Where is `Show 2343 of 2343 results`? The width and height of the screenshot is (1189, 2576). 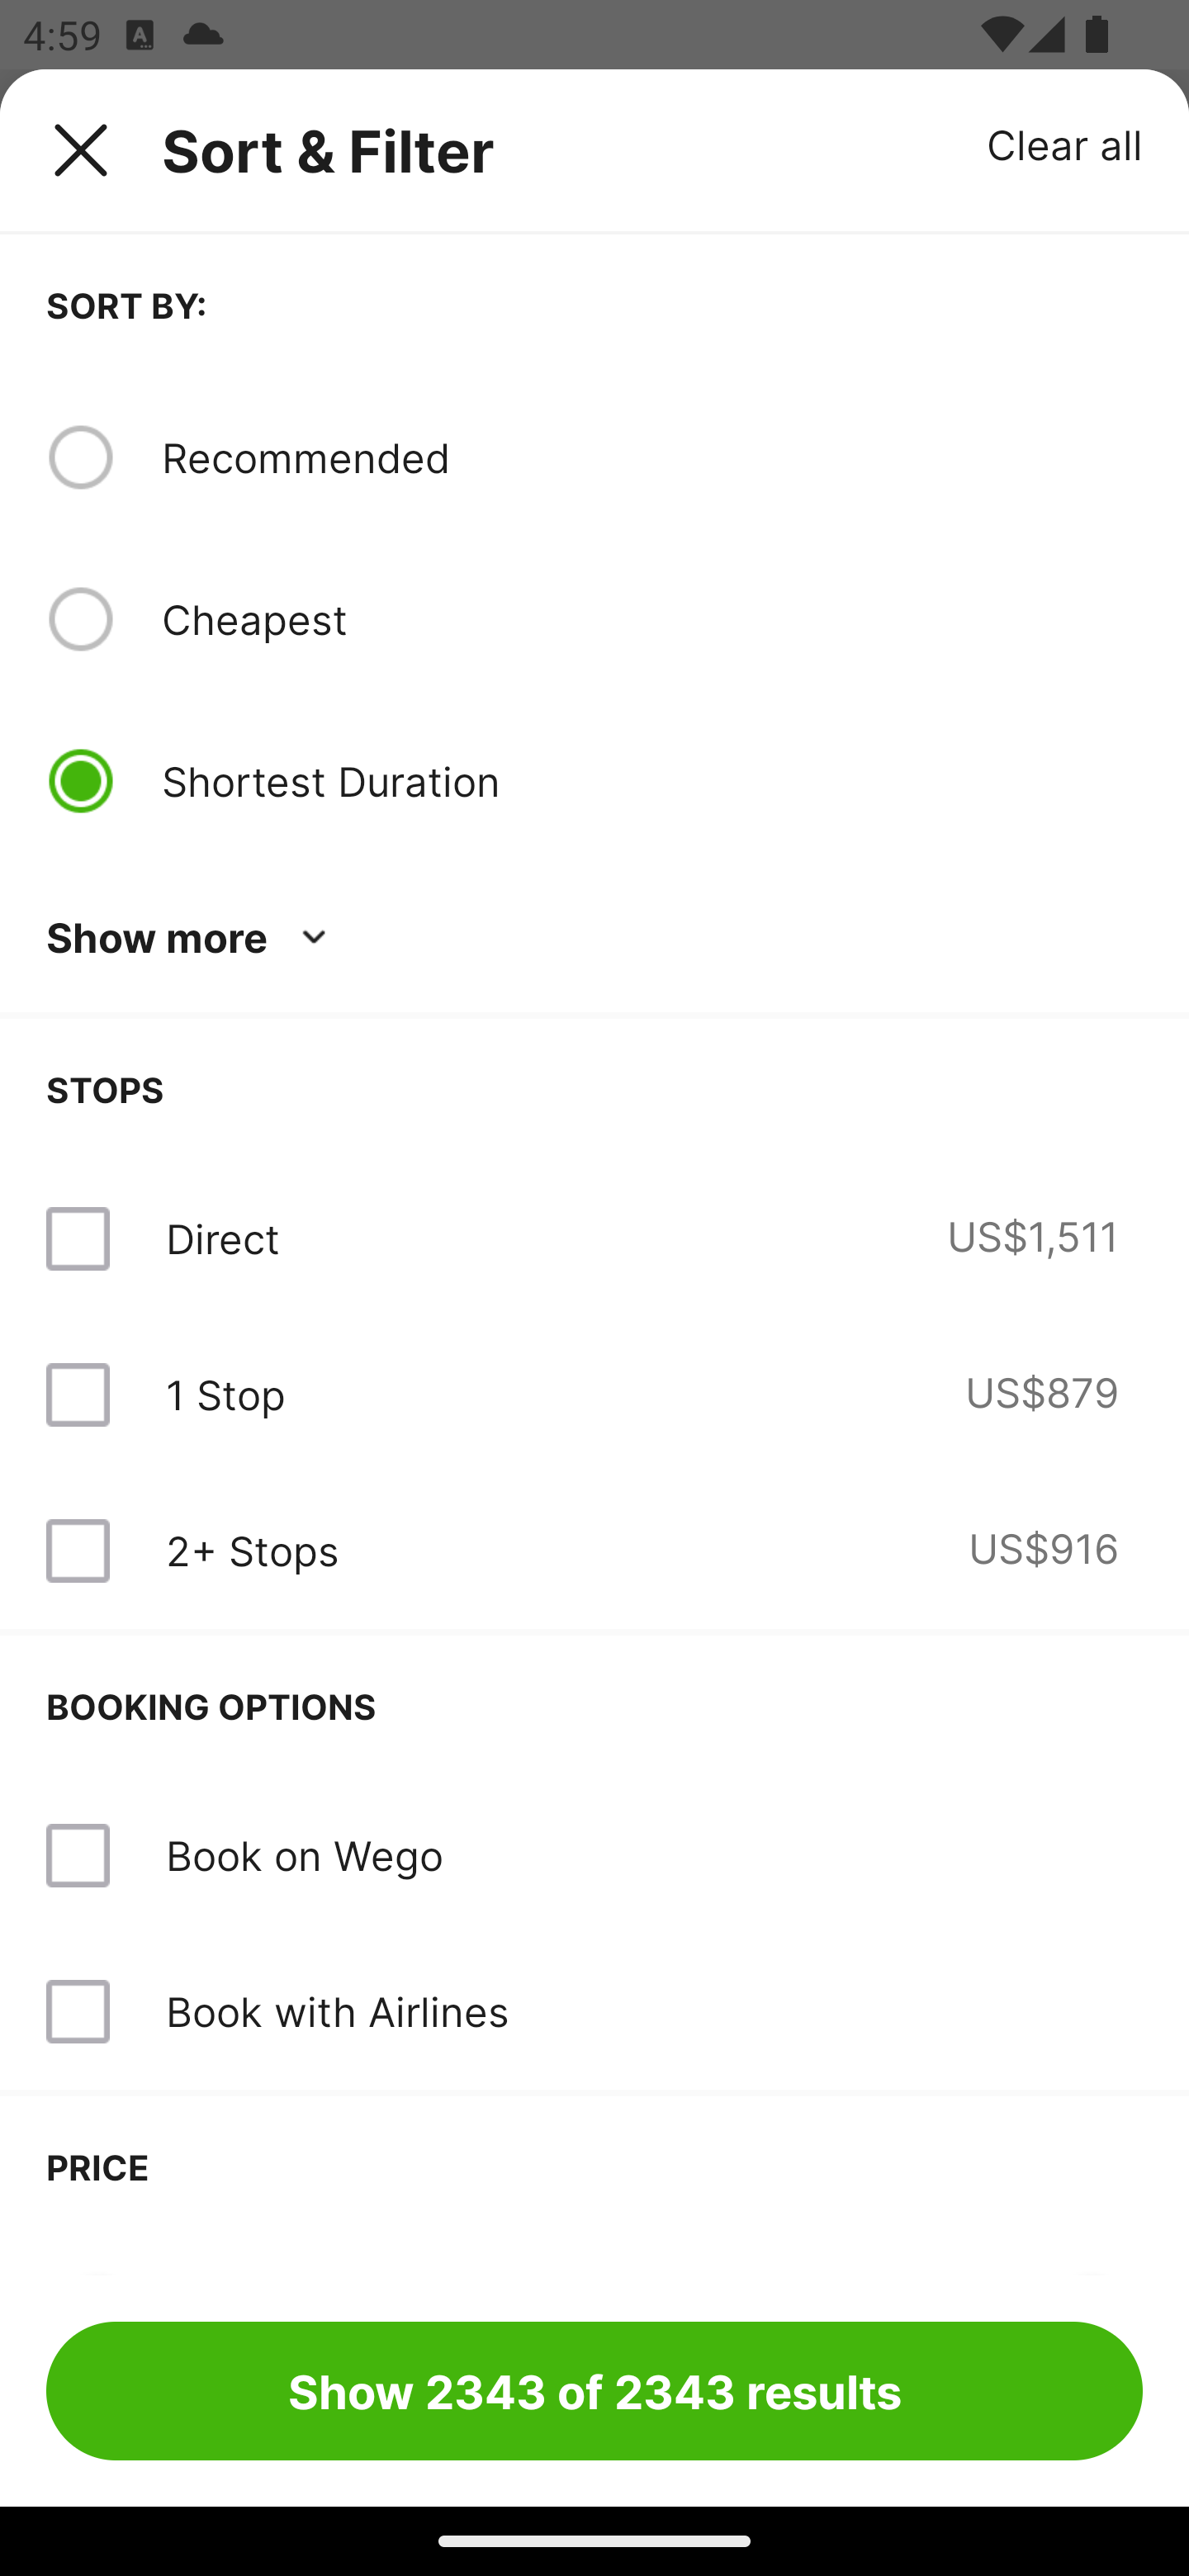
Show 2343 of 2343 results is located at coordinates (594, 2390).